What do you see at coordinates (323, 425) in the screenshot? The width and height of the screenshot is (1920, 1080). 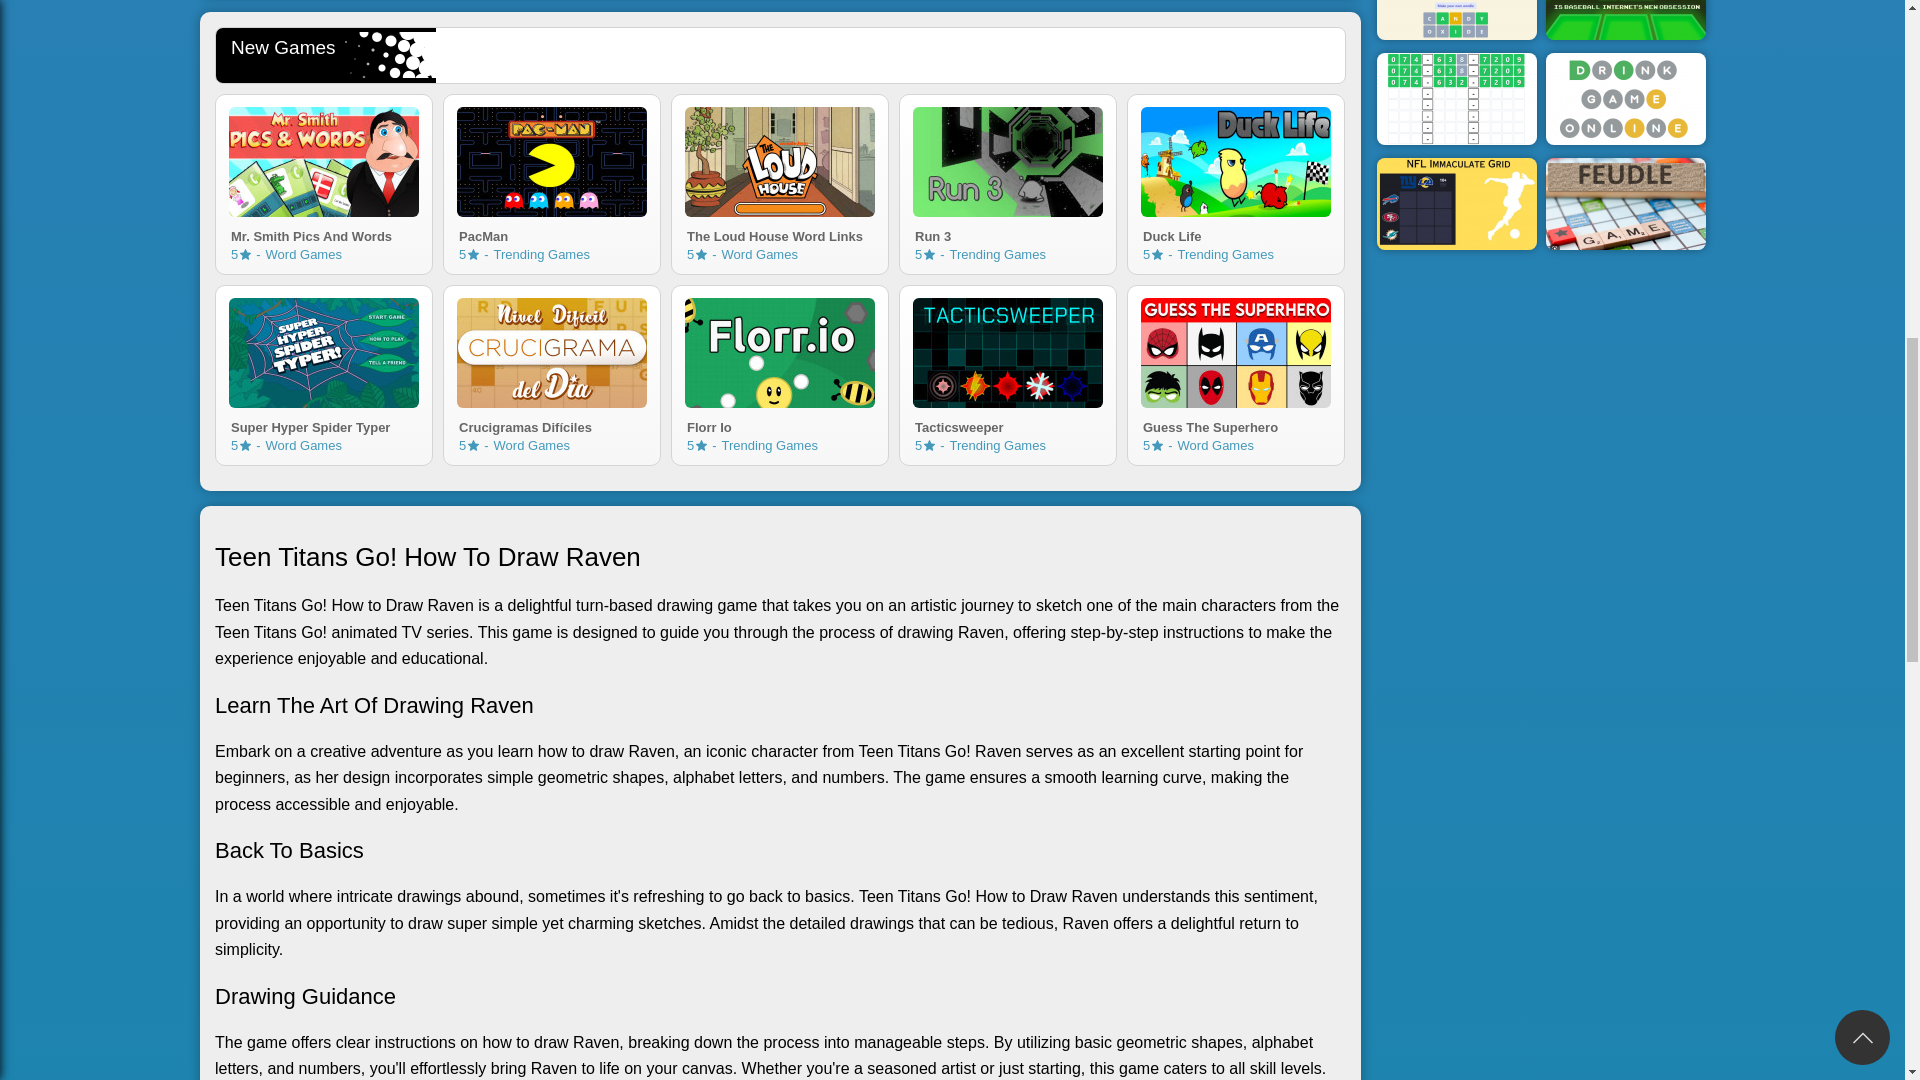 I see `PacMan` at bounding box center [323, 425].